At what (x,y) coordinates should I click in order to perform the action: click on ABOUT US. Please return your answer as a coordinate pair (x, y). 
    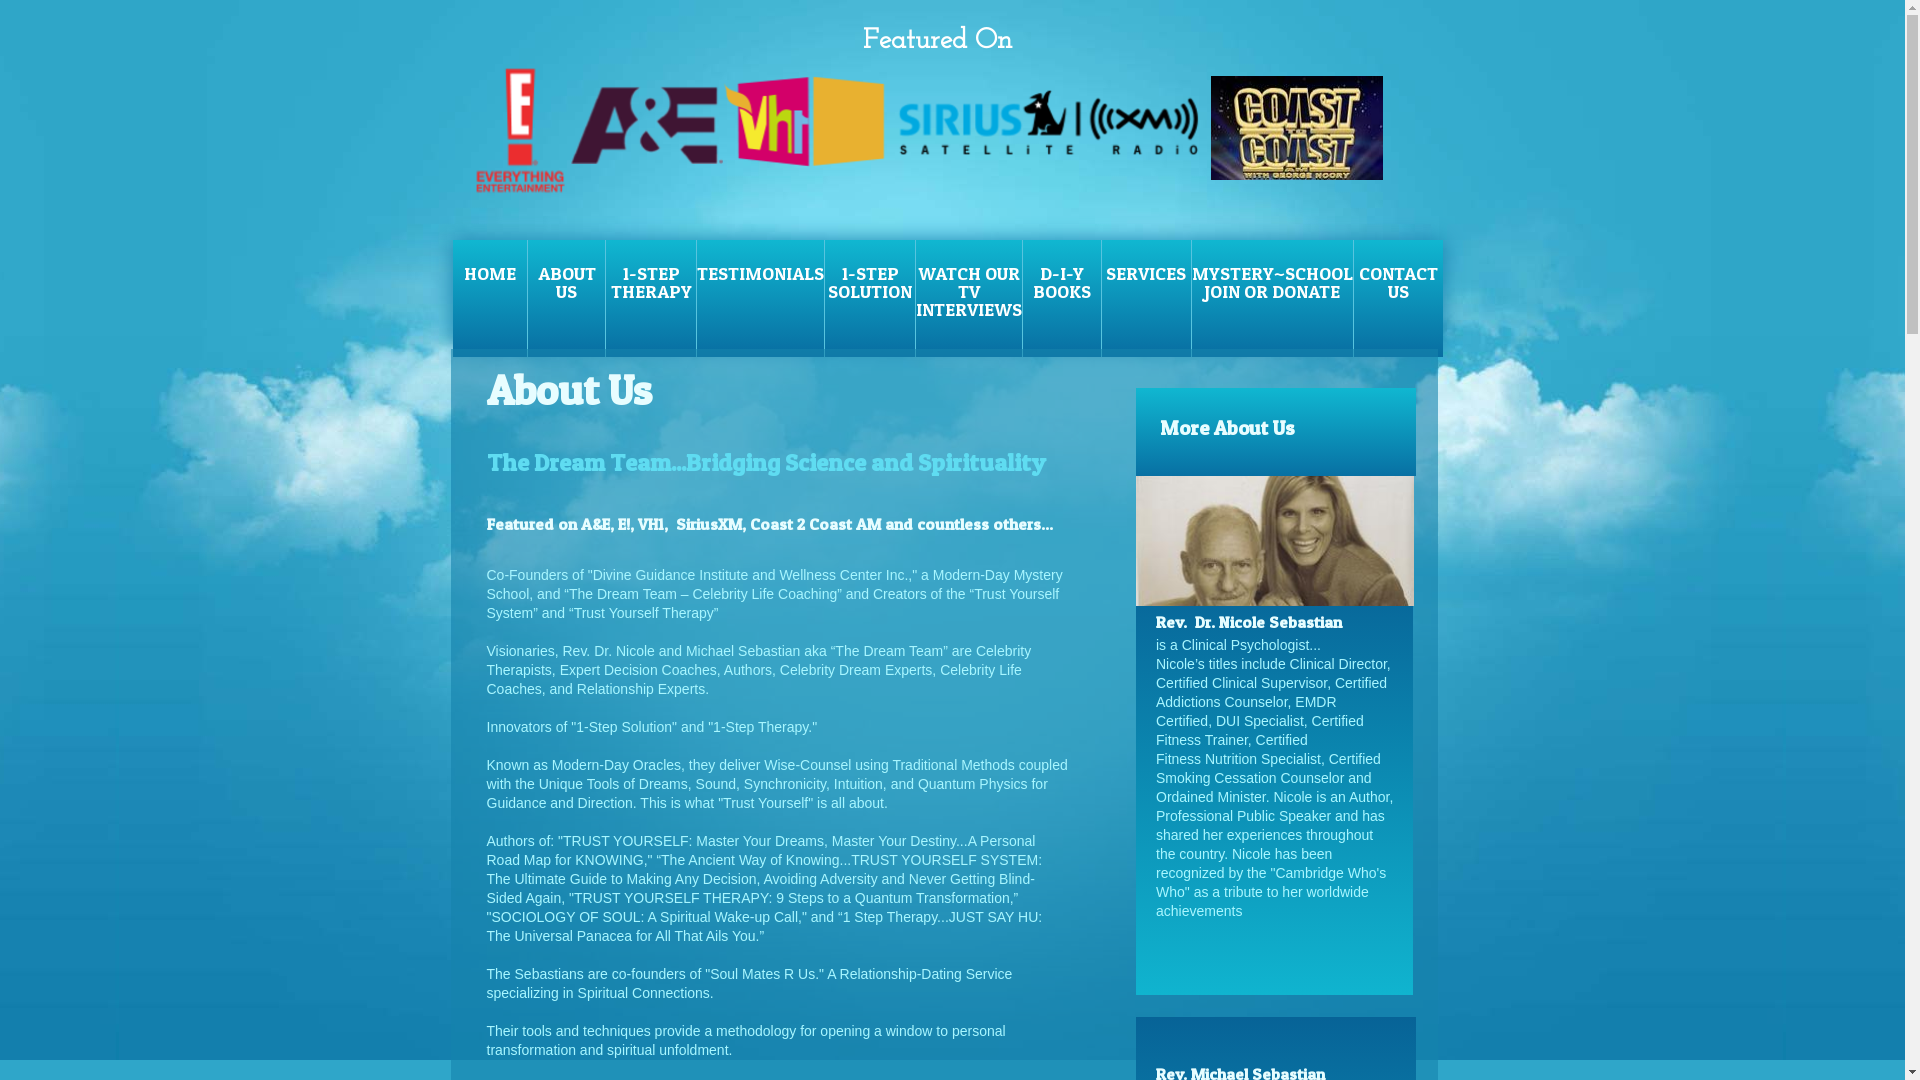
    Looking at the image, I should click on (567, 298).